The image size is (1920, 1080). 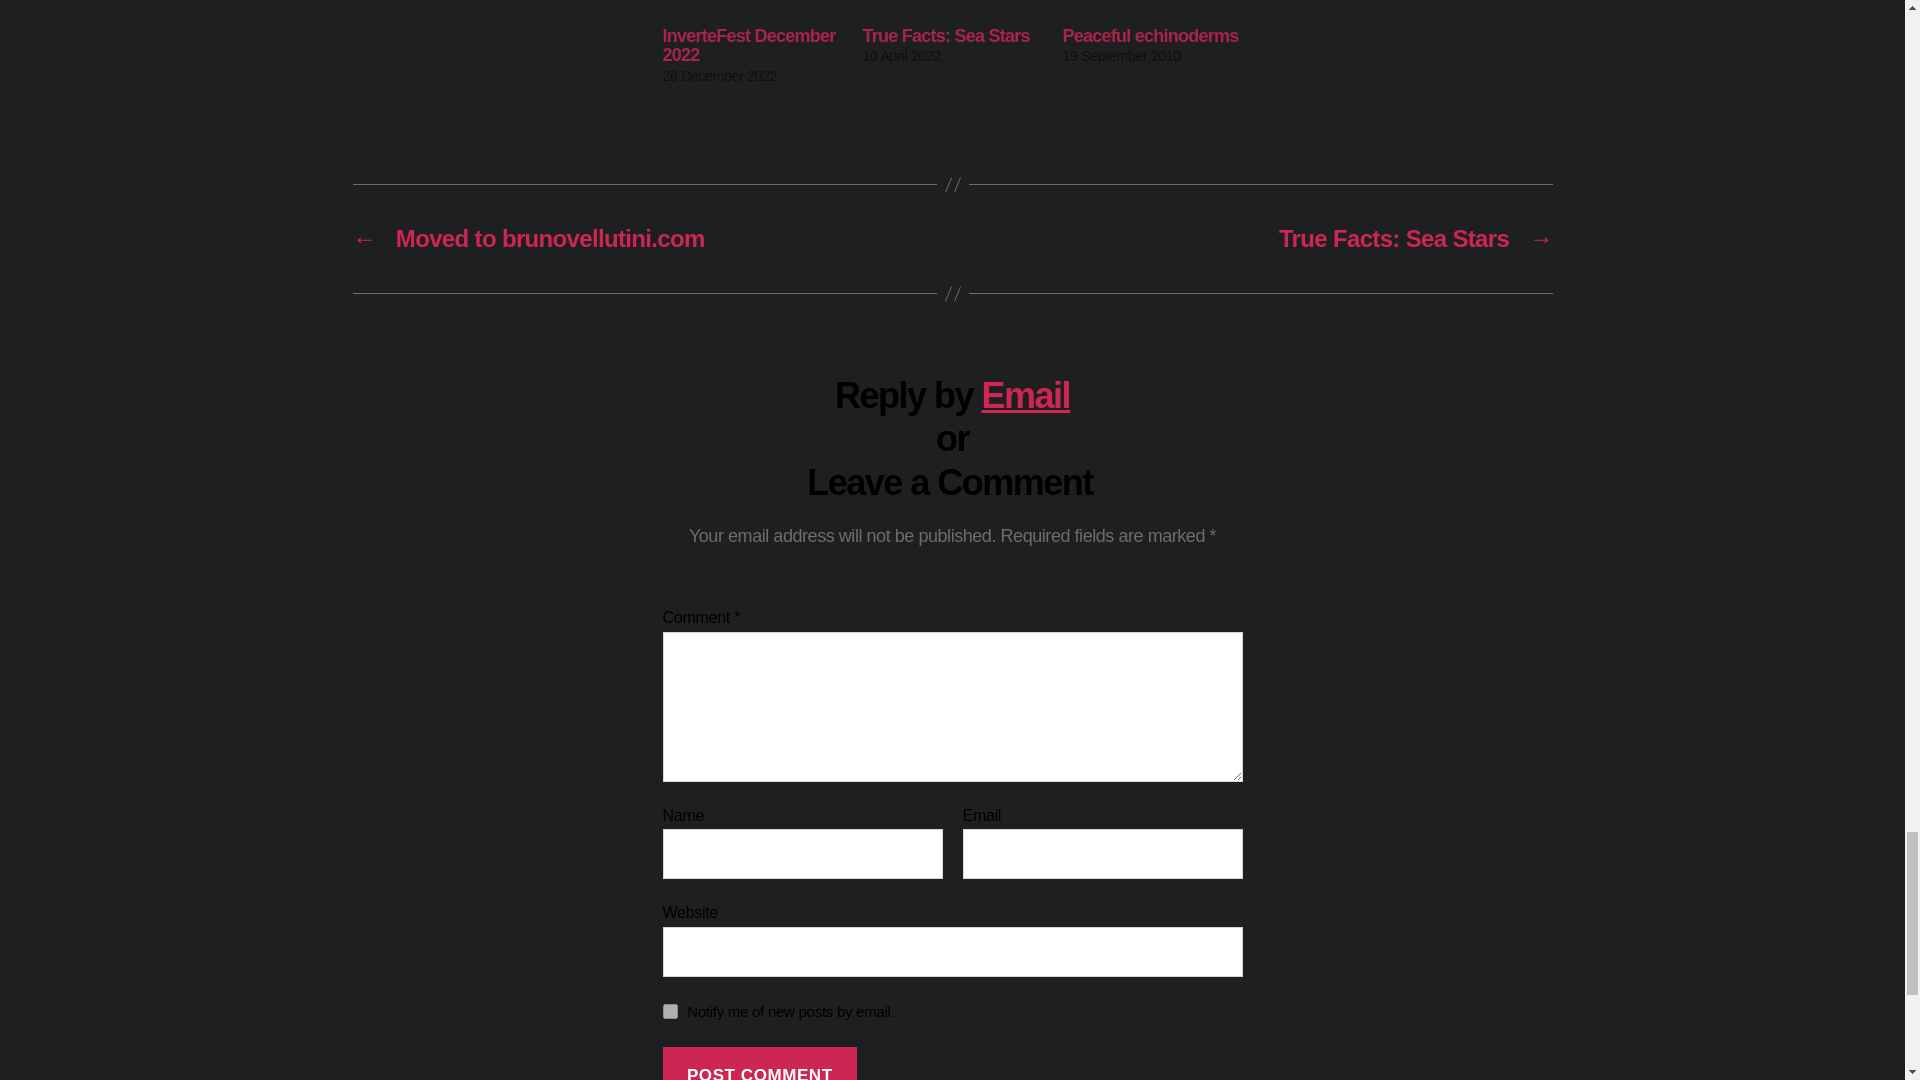 I want to click on True Facts: Sea Stars, so click(x=952, y=8).